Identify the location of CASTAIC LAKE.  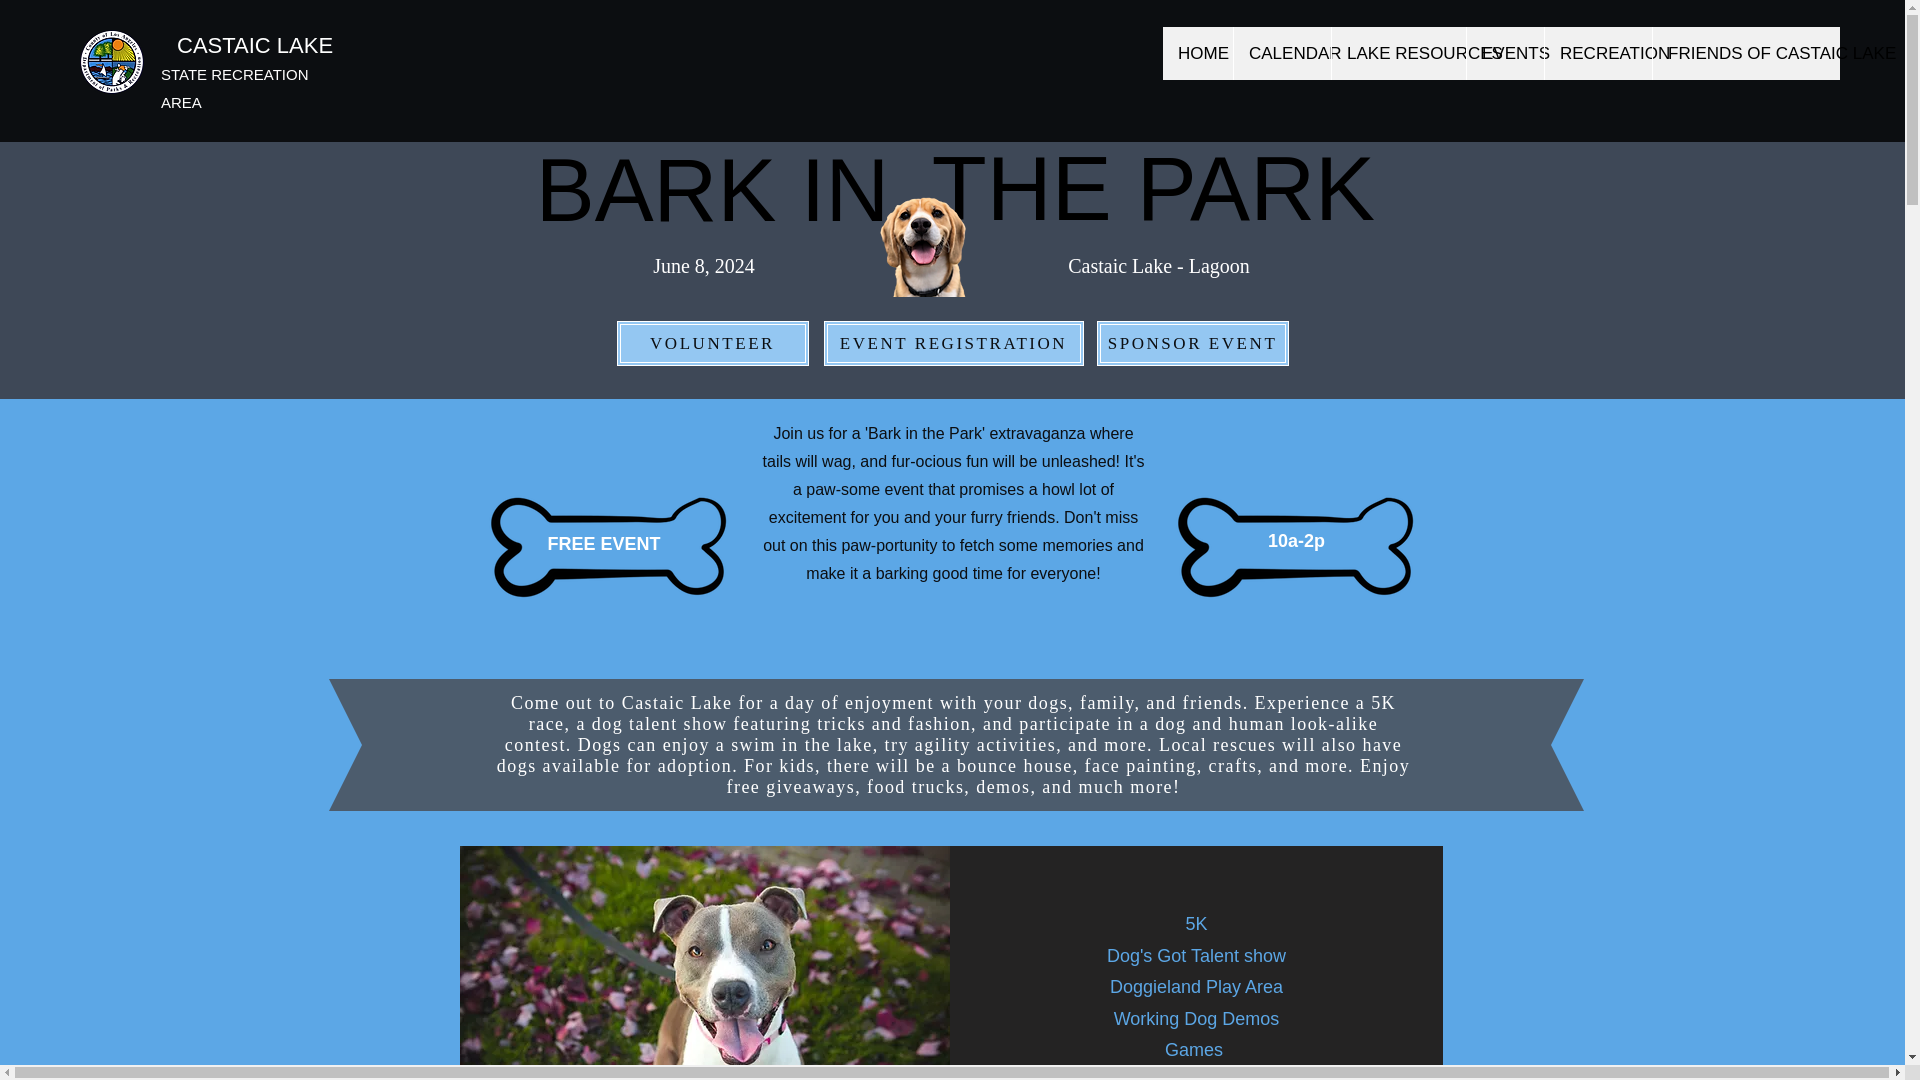
(254, 46).